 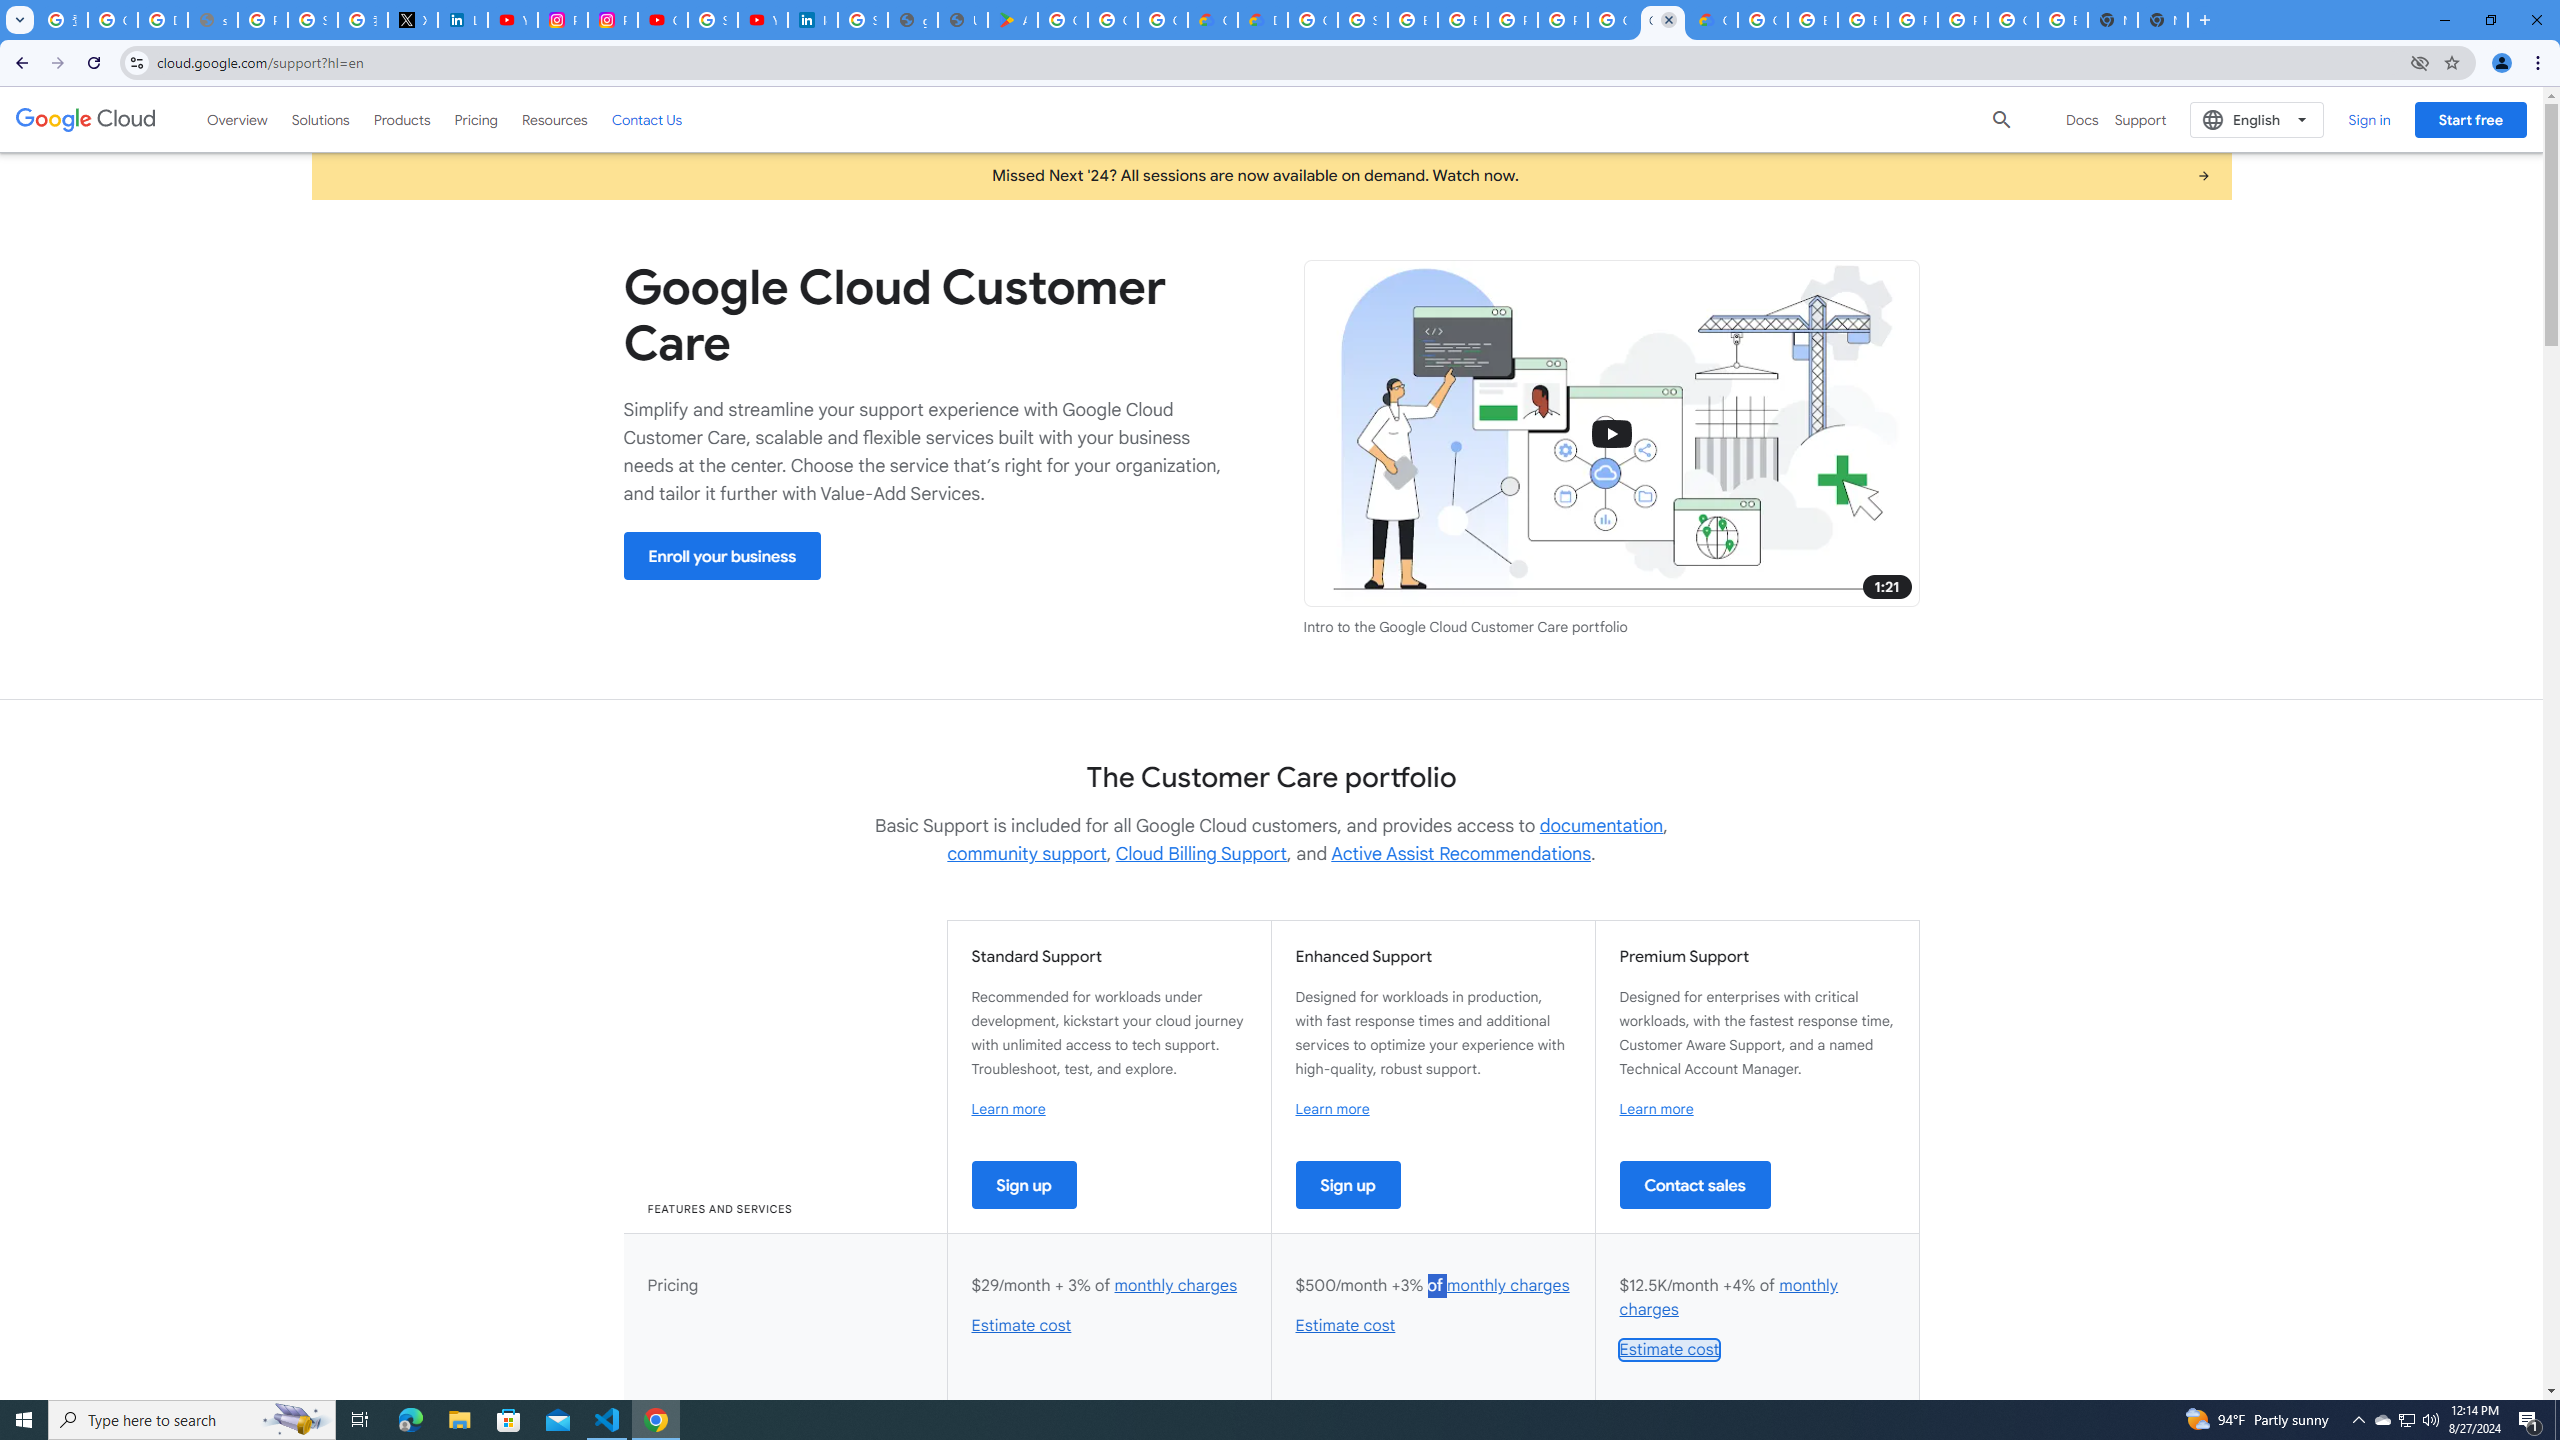 What do you see at coordinates (1213, 20) in the screenshot?
I see `Customer Care | Google Cloud` at bounding box center [1213, 20].